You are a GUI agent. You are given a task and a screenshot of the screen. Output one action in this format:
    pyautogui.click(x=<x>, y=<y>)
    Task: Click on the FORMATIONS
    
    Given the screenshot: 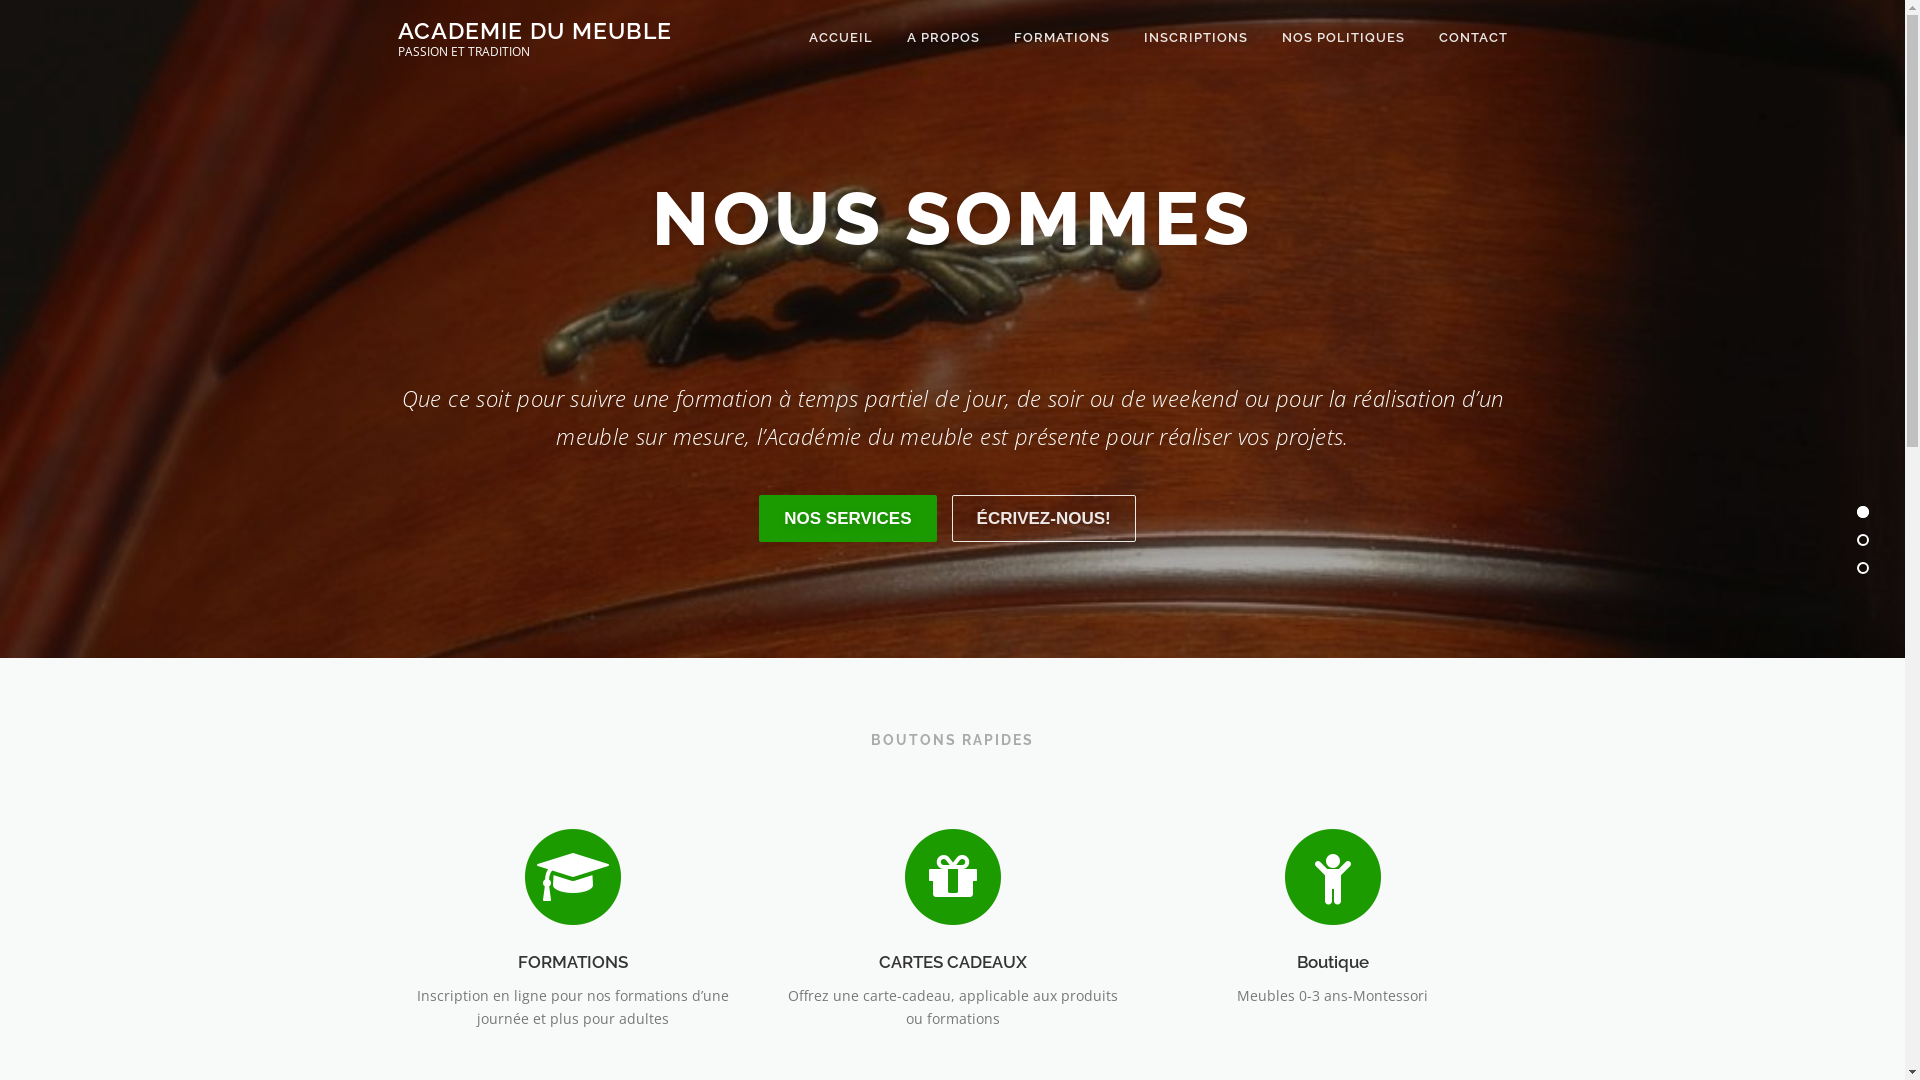 What is the action you would take?
    pyautogui.click(x=1061, y=38)
    